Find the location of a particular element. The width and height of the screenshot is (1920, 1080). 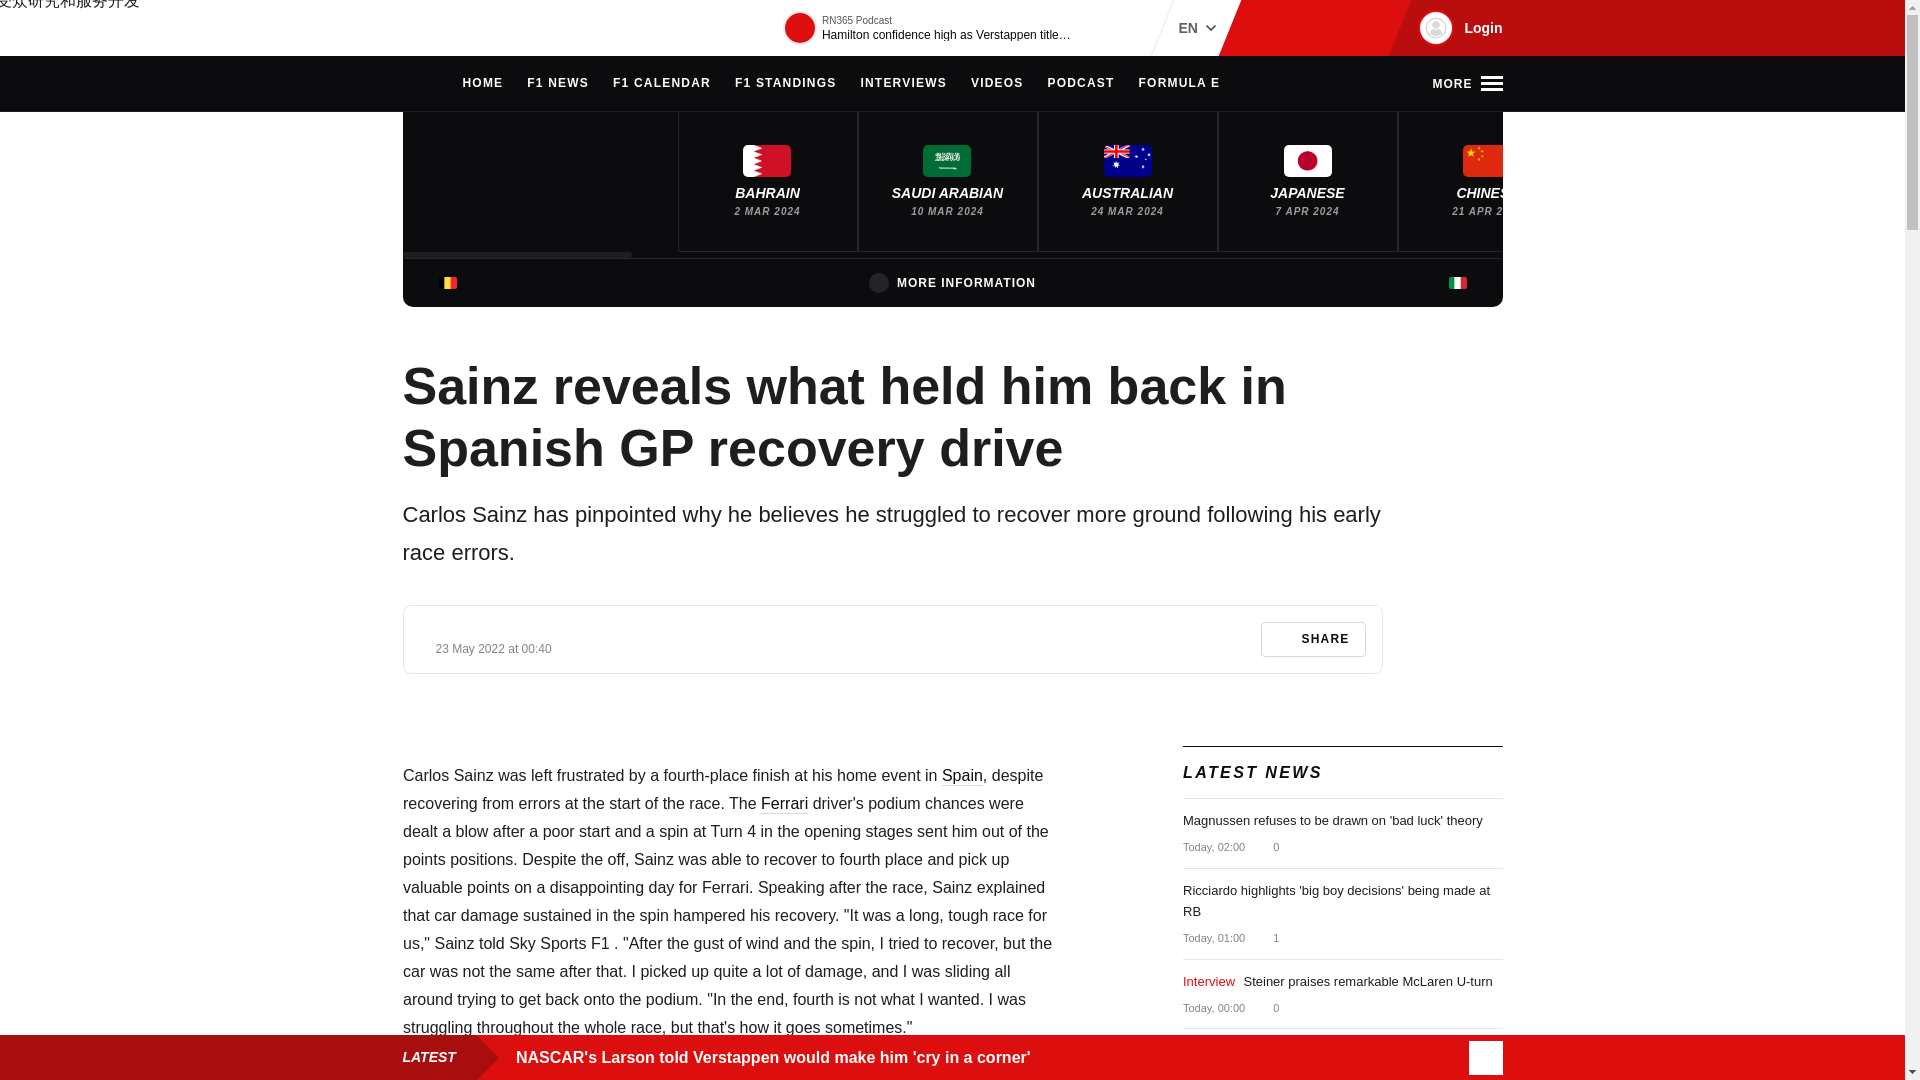

F1 STANDINGS is located at coordinates (786, 84).